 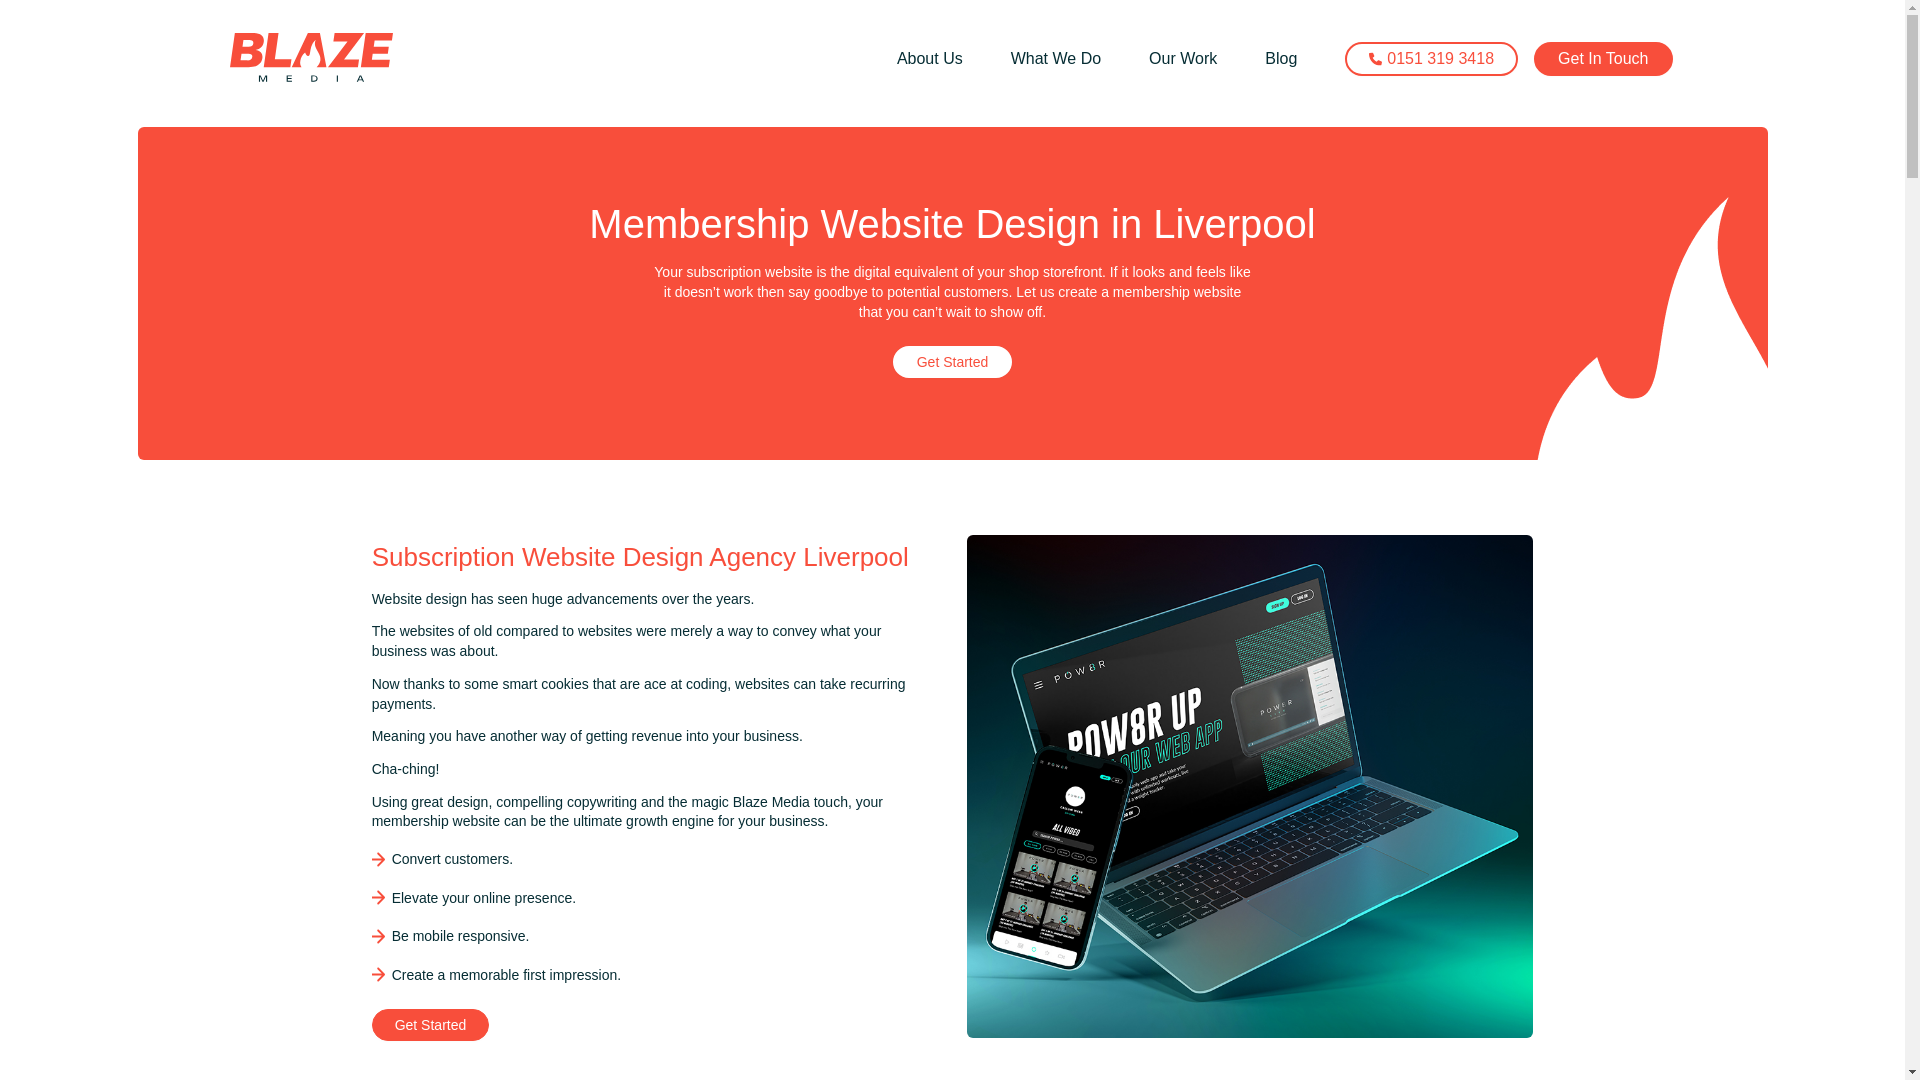 I want to click on Get Started, so click(x=430, y=1024).